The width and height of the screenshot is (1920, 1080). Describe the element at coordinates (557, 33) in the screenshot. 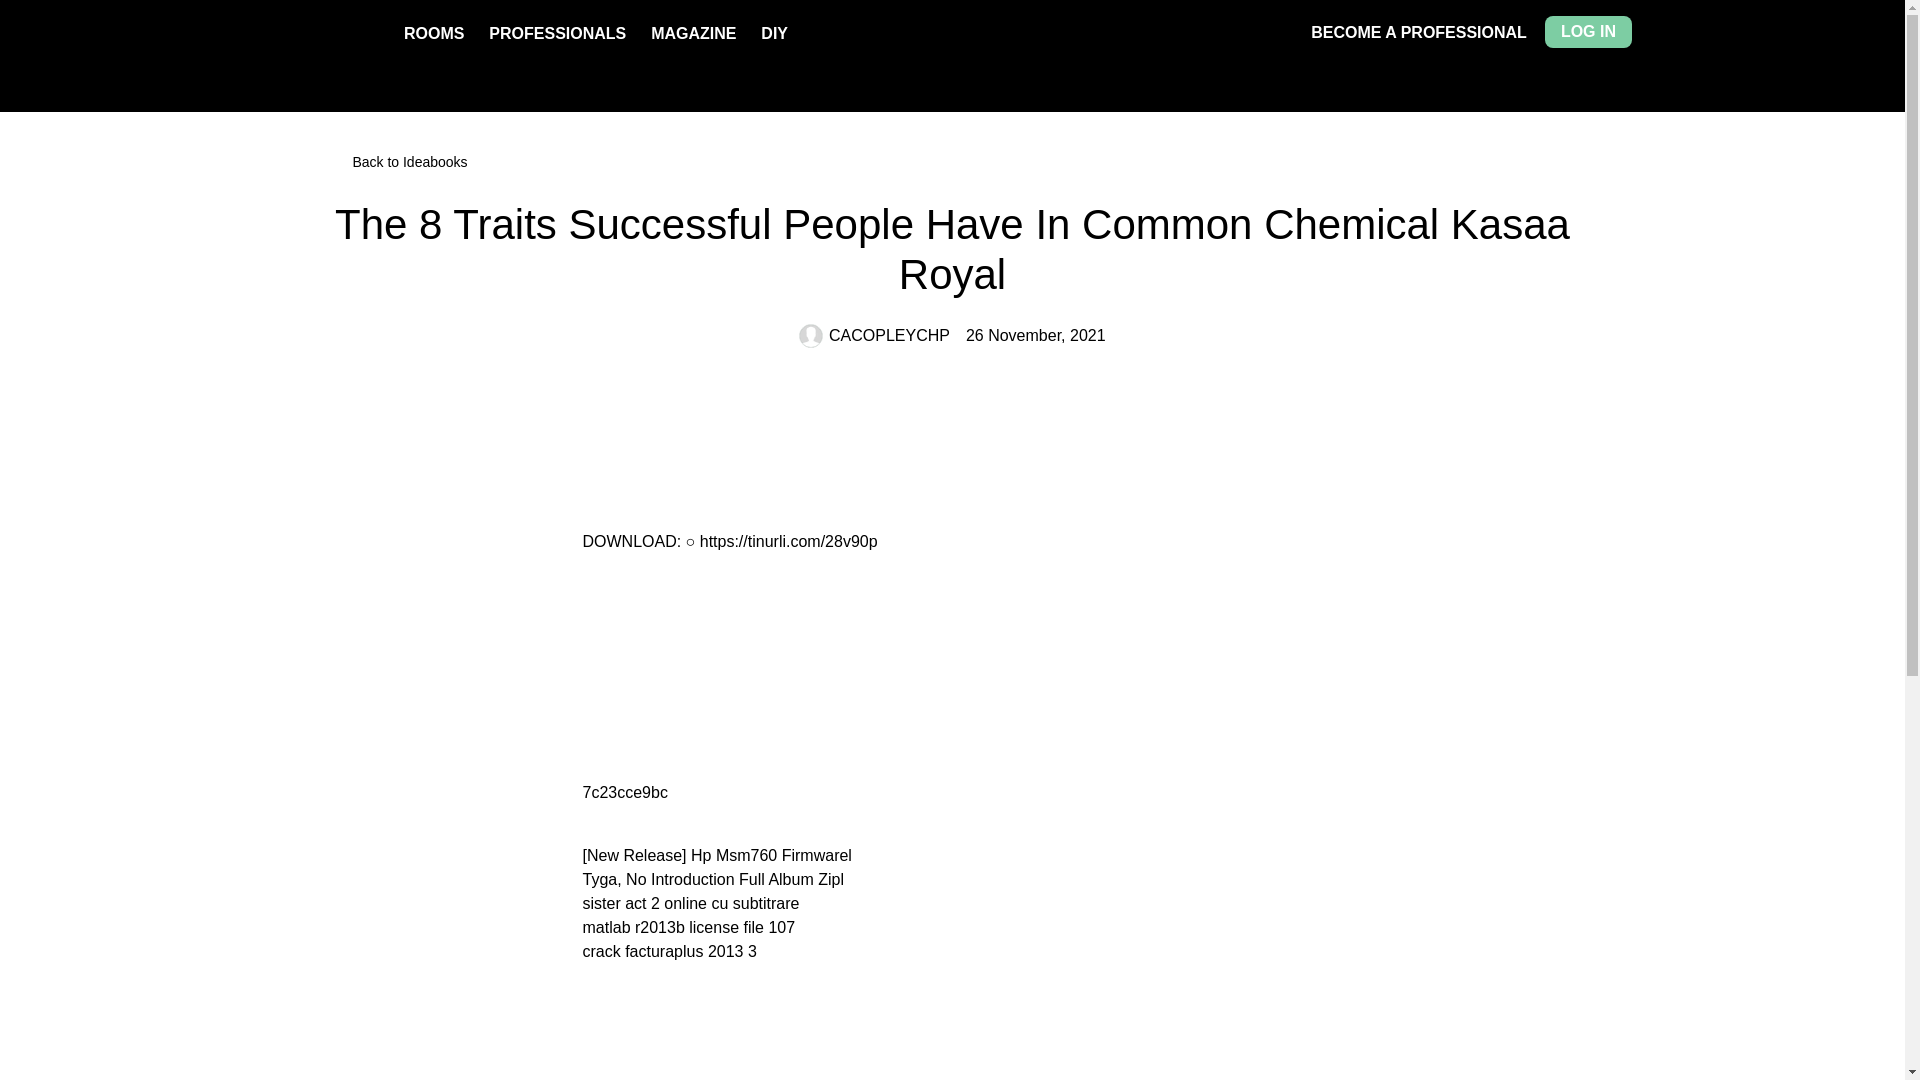

I see `PROFESSIONALS` at that location.